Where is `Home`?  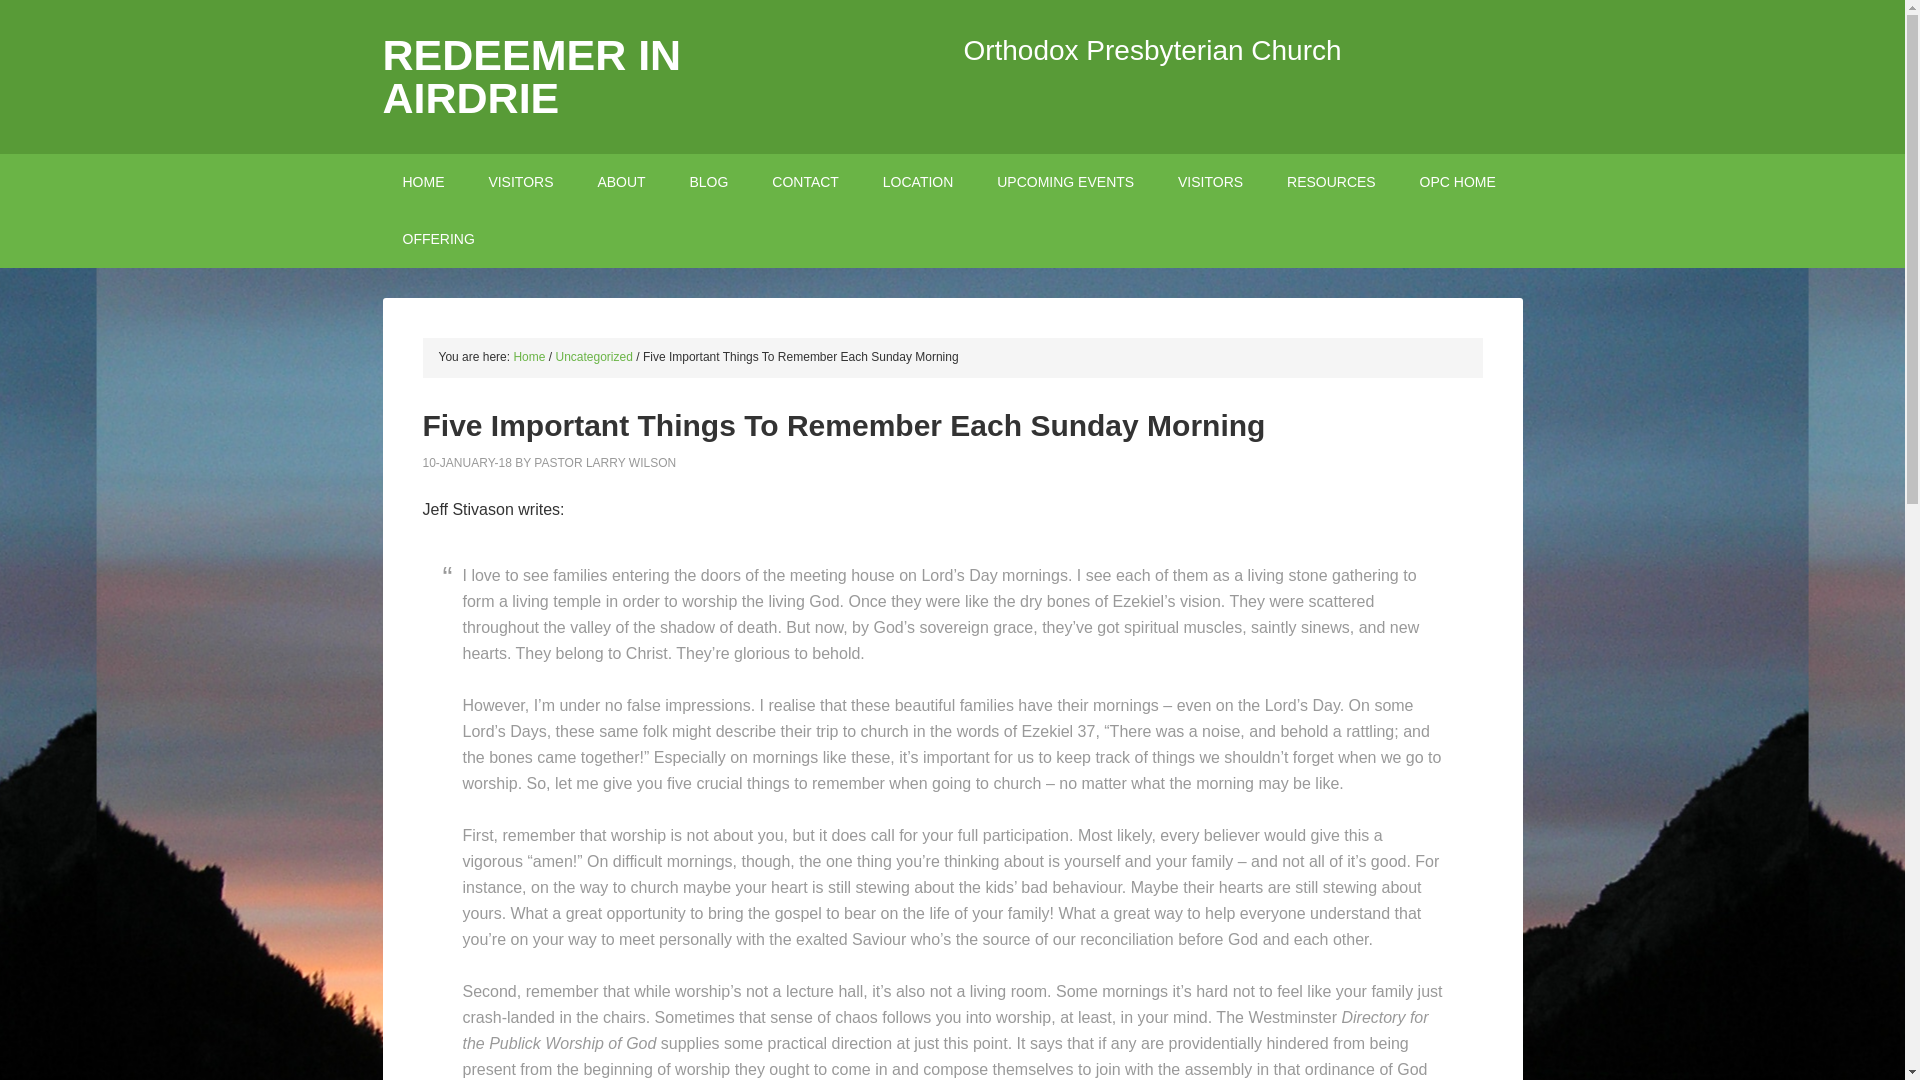
Home is located at coordinates (528, 356).